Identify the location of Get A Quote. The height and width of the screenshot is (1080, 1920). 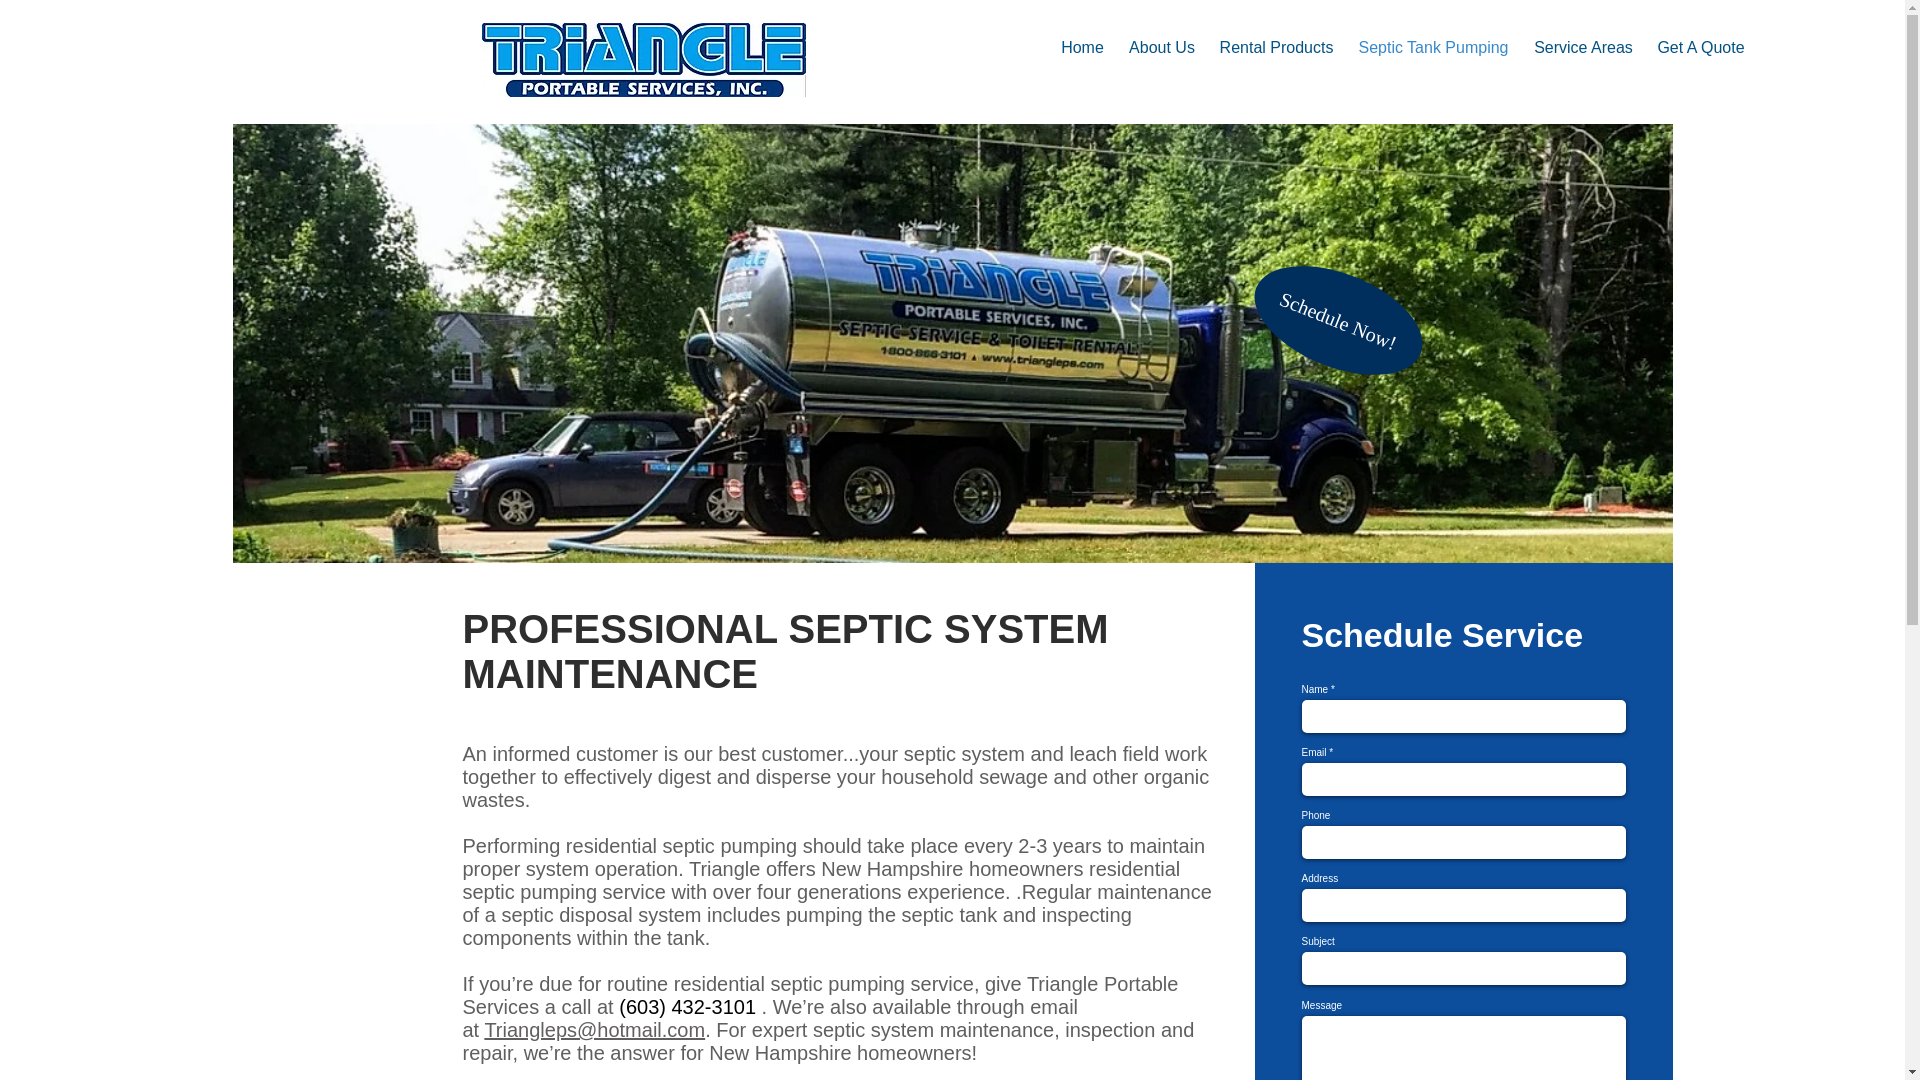
(1700, 48).